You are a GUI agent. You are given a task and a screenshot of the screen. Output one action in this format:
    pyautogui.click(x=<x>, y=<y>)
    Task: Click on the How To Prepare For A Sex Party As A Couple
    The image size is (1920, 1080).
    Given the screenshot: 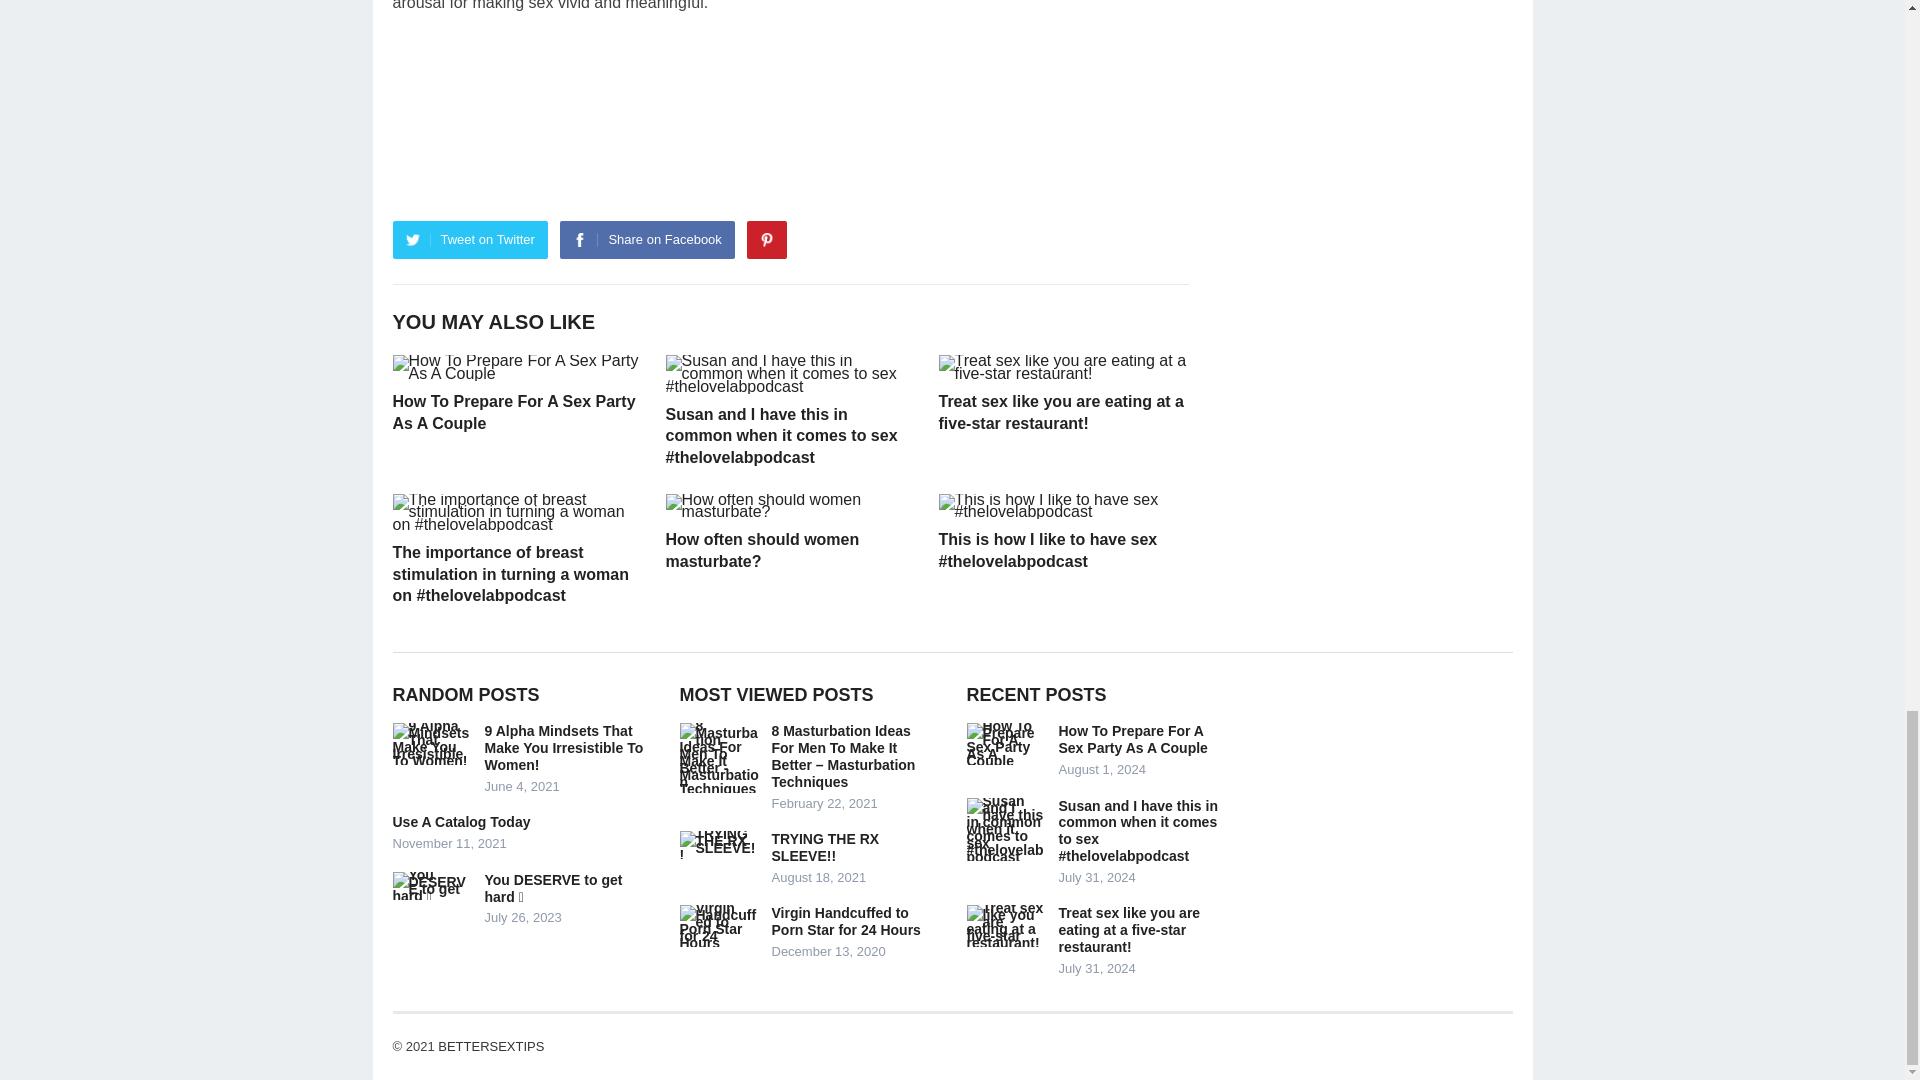 What is the action you would take?
    pyautogui.click(x=513, y=412)
    